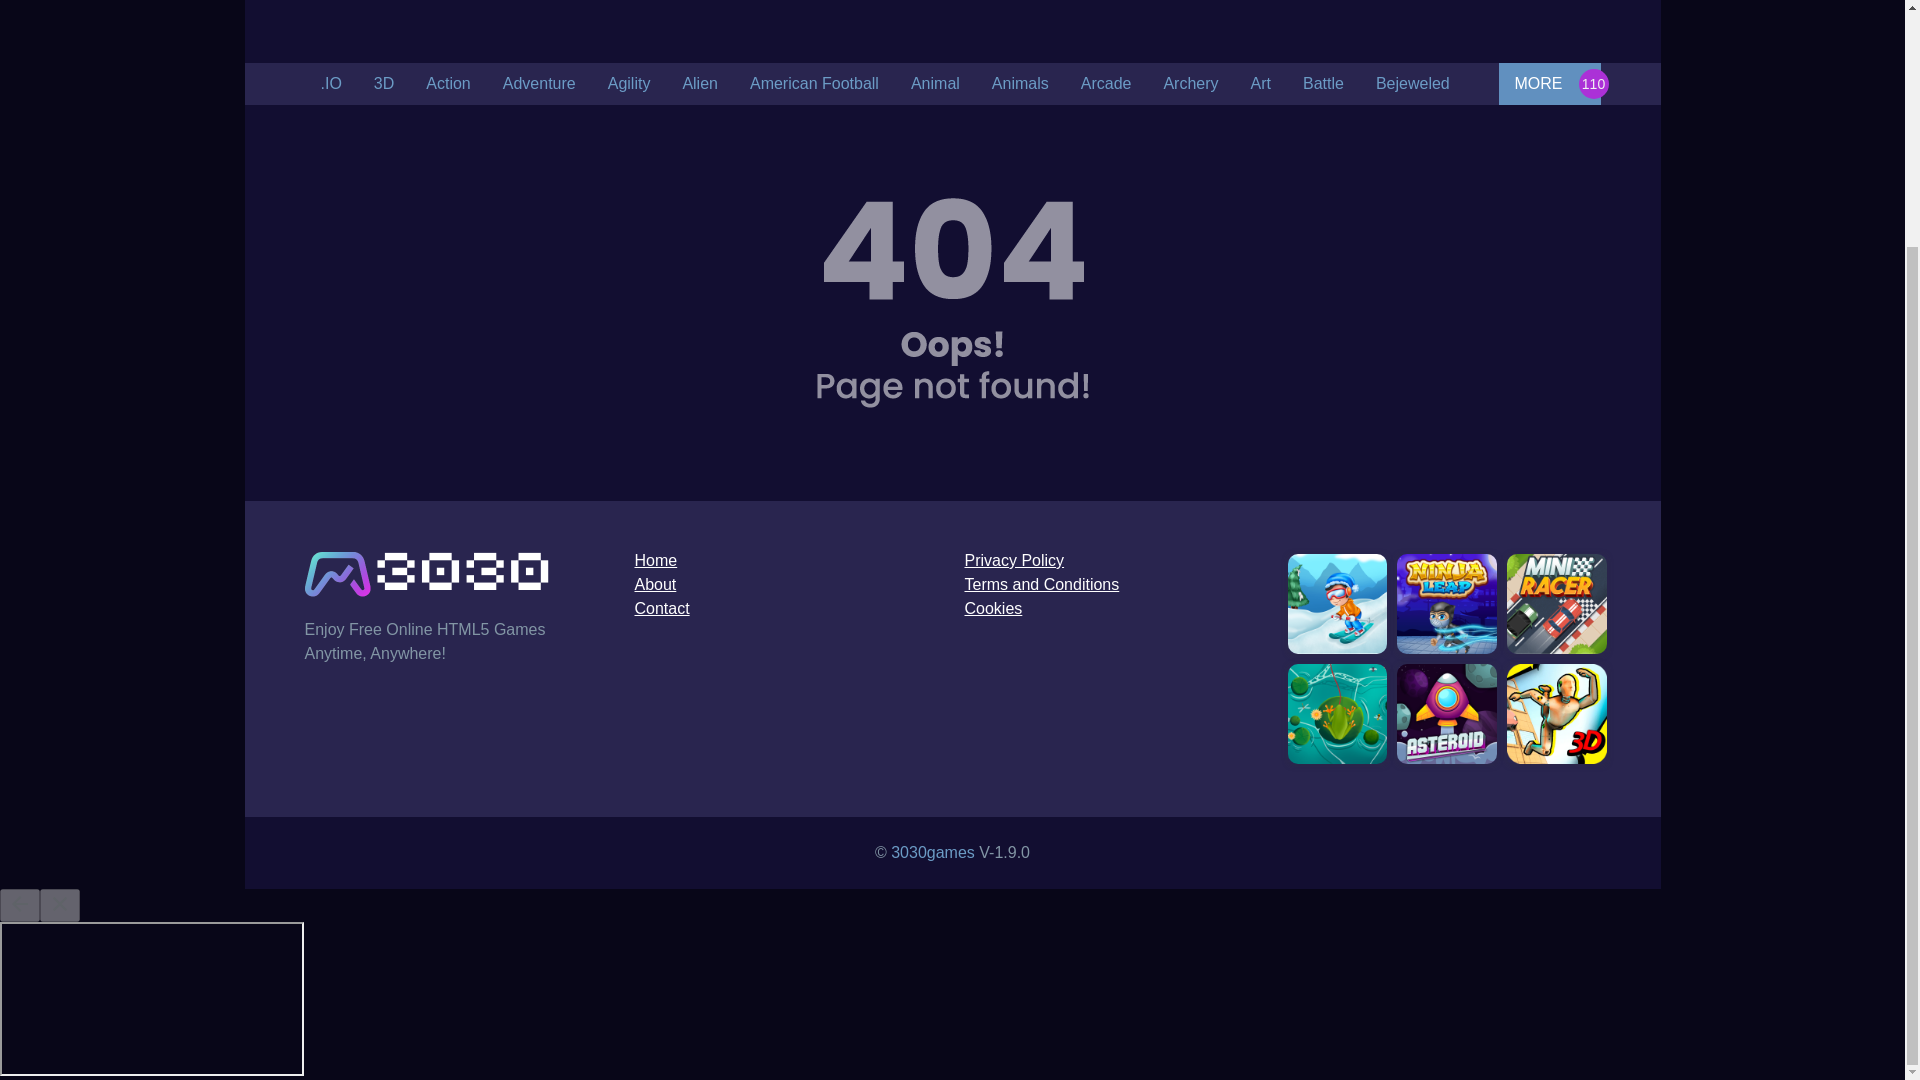  What do you see at coordinates (384, 83) in the screenshot?
I see `3D` at bounding box center [384, 83].